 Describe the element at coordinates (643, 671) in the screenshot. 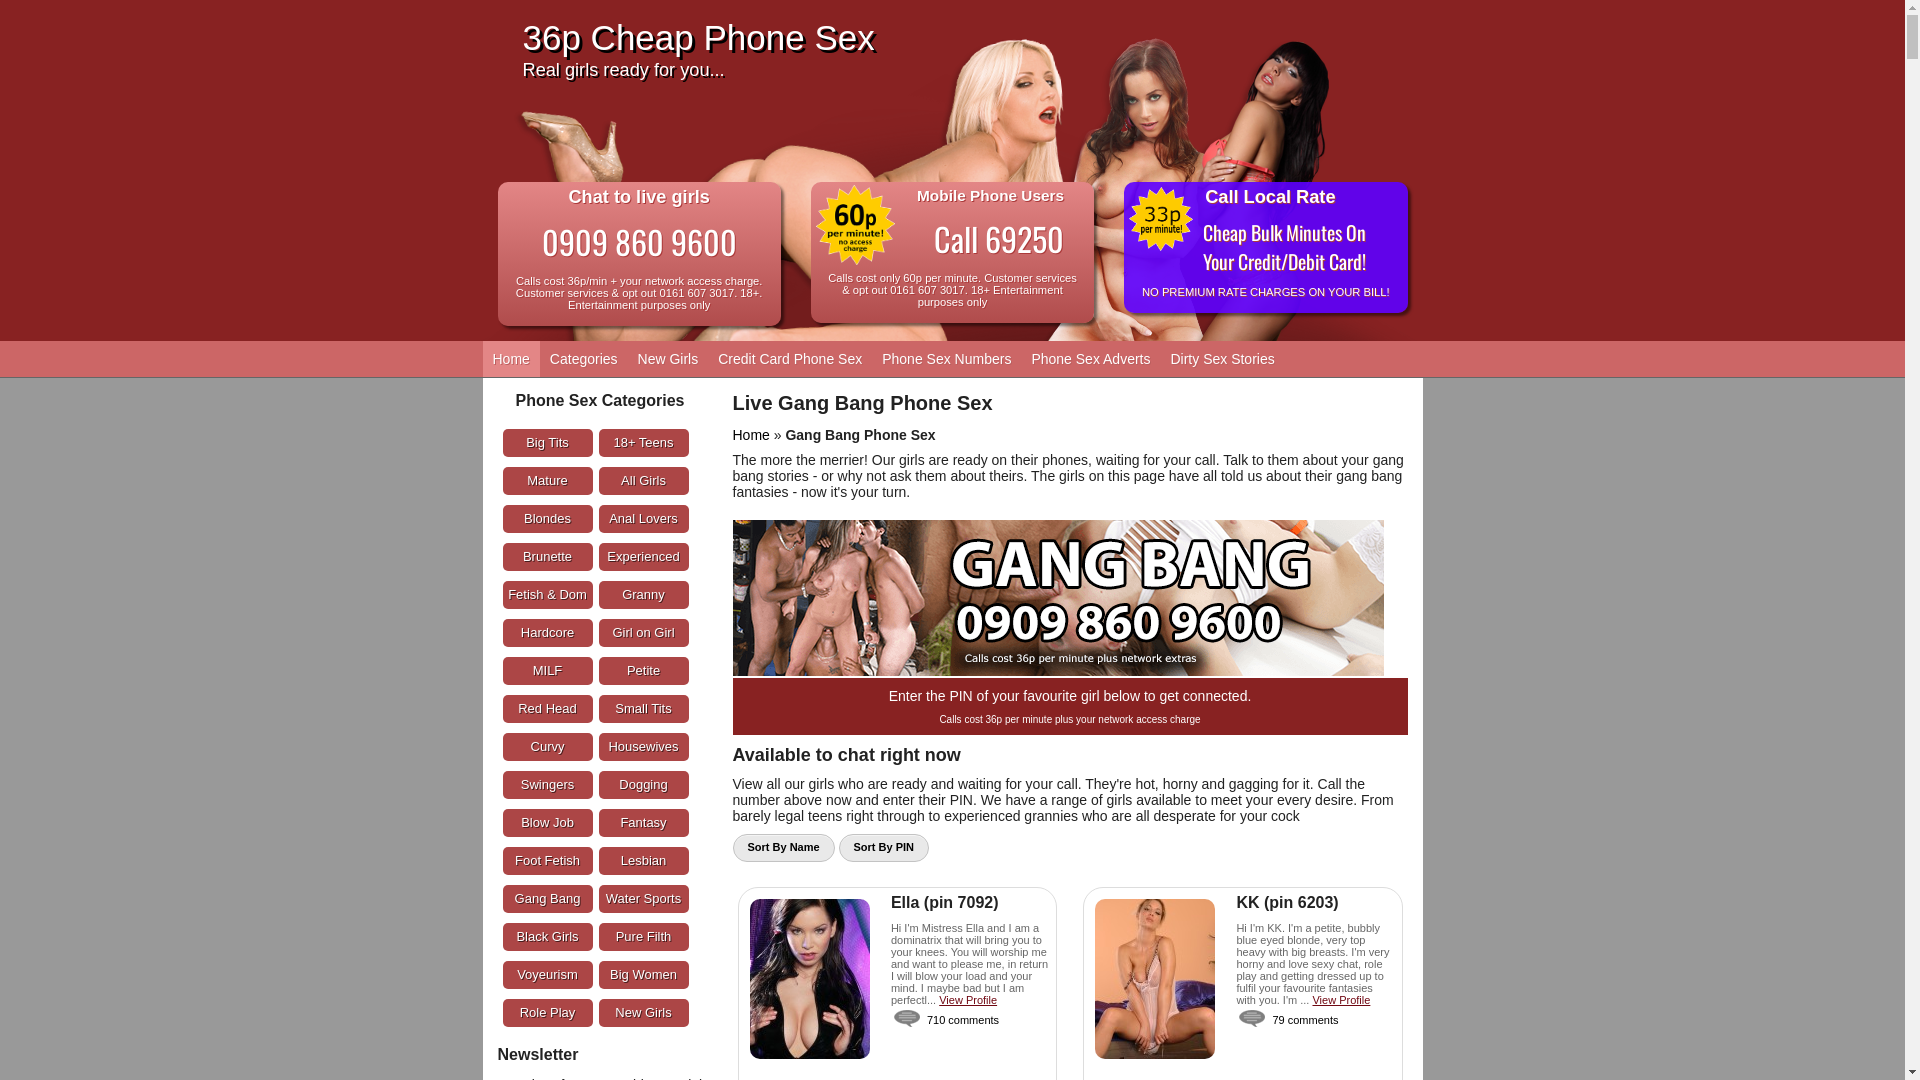

I see `Petite` at that location.